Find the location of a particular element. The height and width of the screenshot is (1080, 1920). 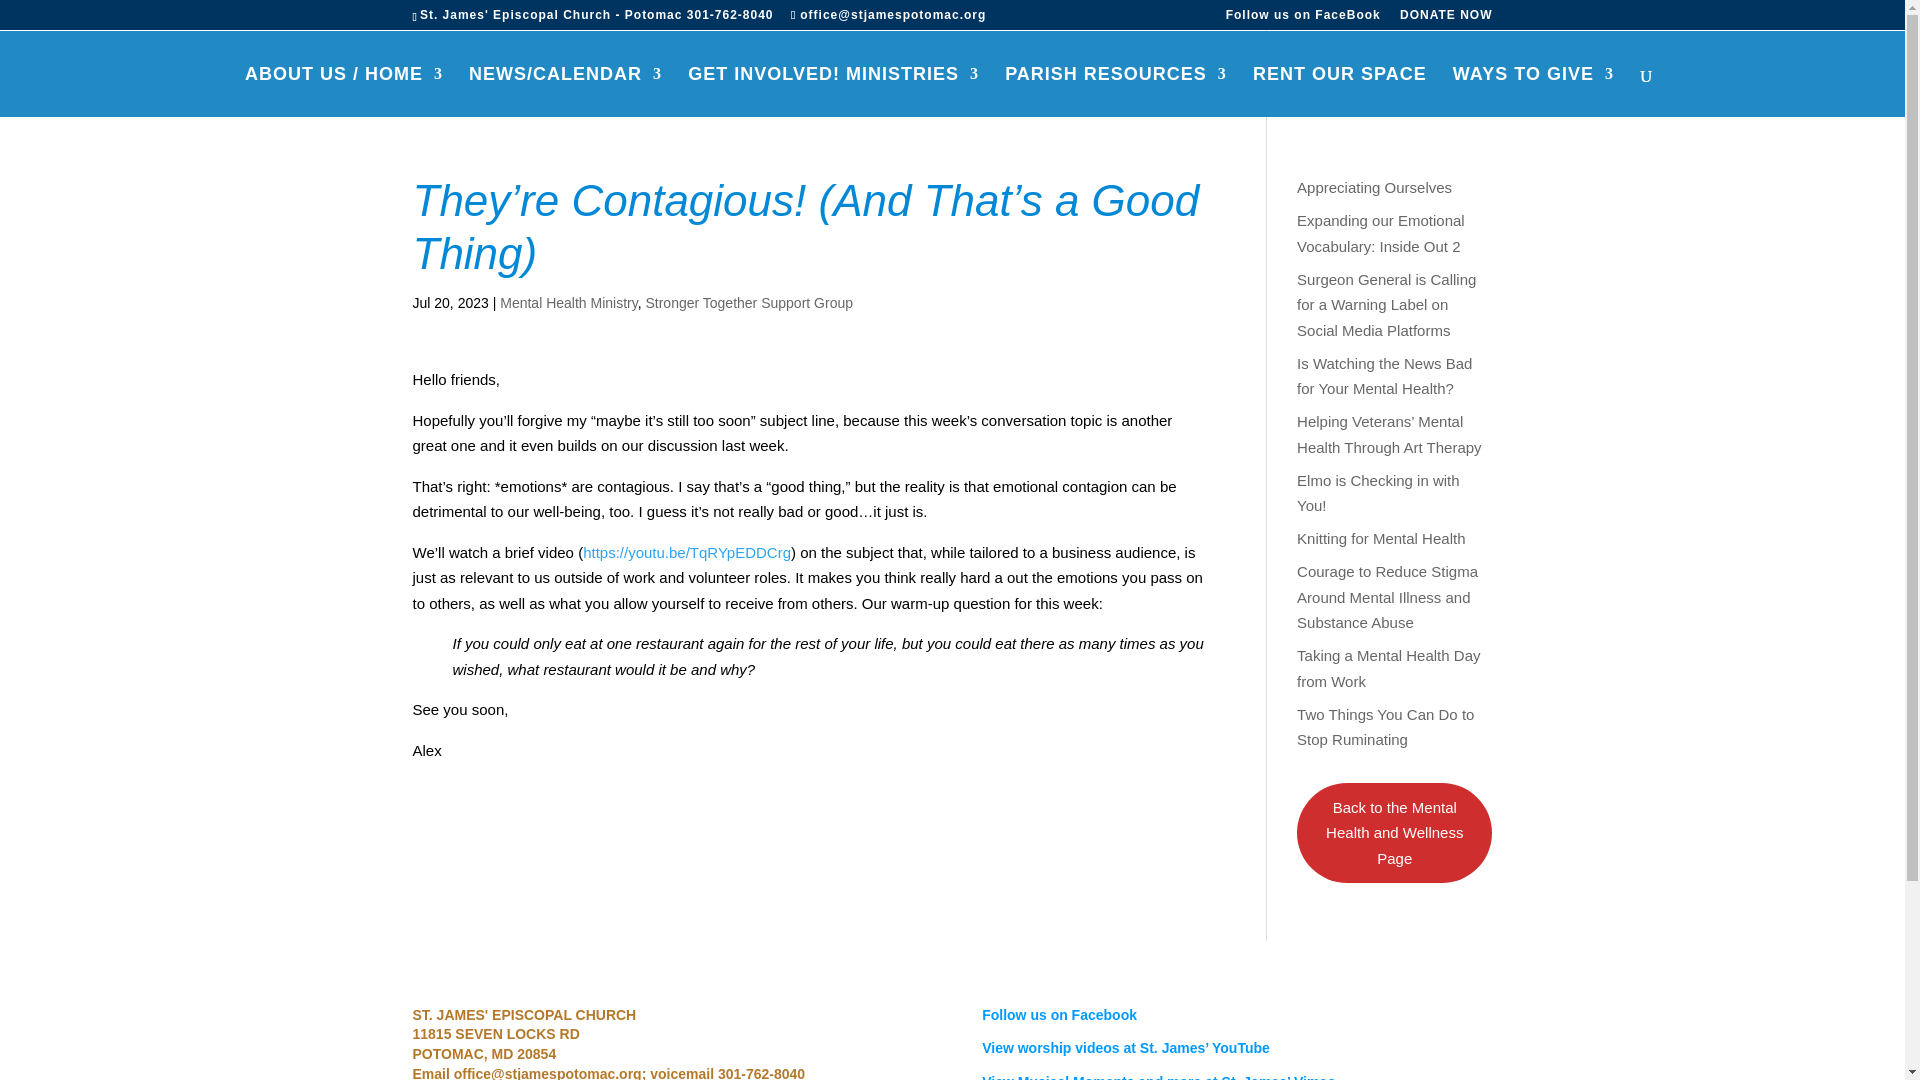

DONATE NOW is located at coordinates (1445, 19).